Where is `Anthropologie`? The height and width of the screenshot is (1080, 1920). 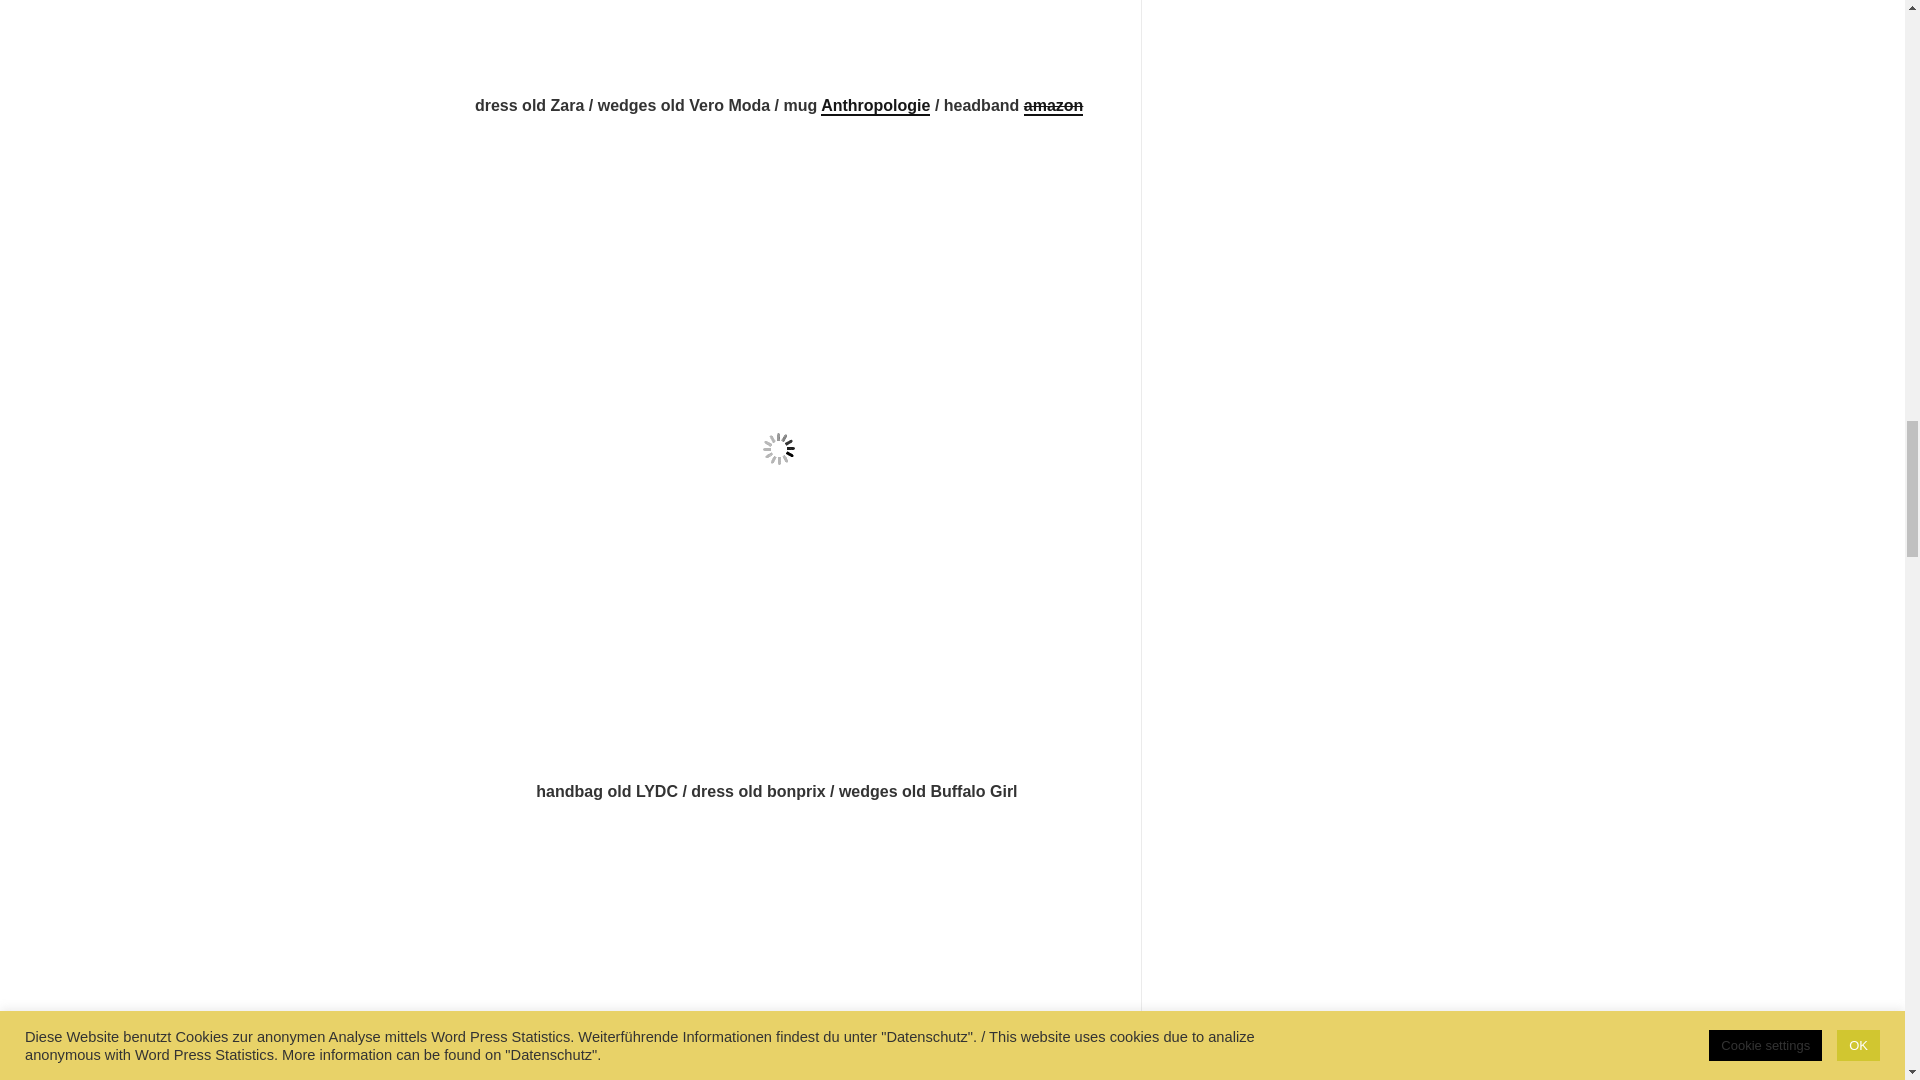 Anthropologie is located at coordinates (875, 106).